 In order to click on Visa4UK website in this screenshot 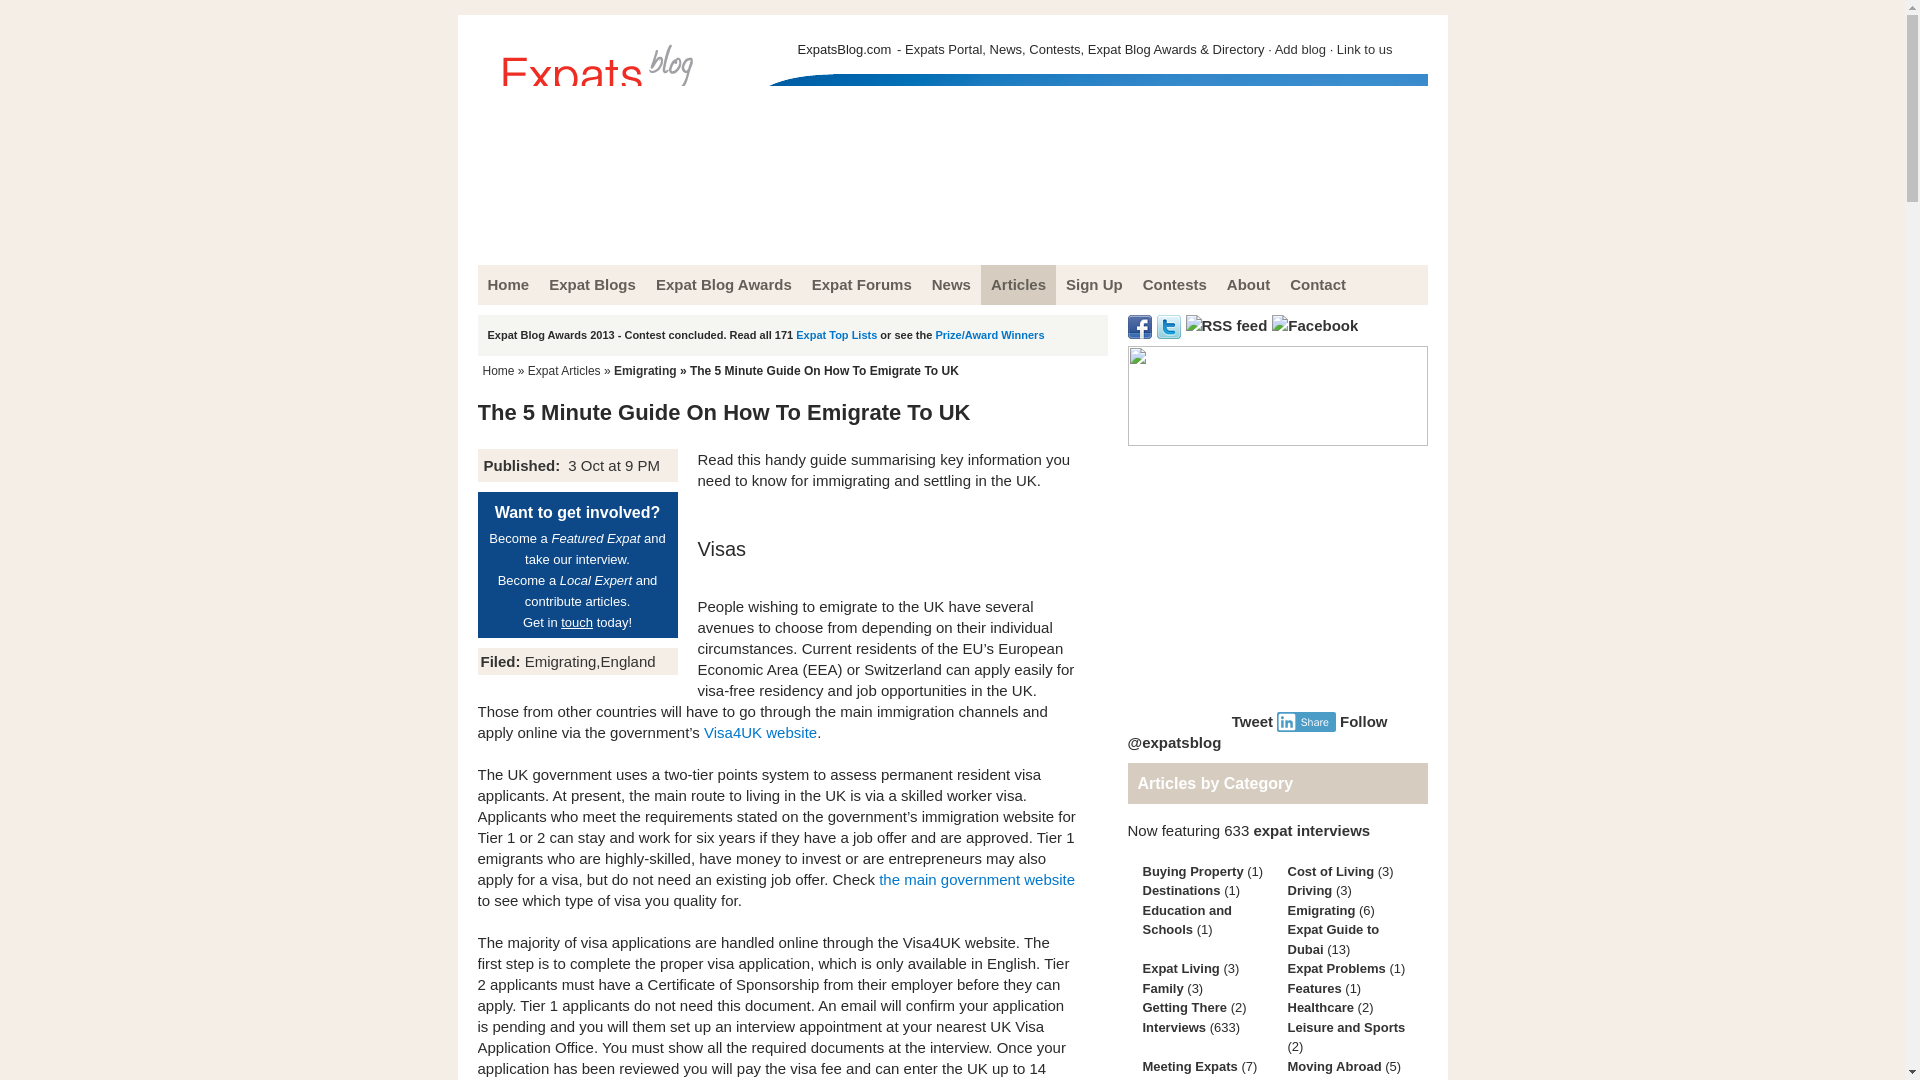, I will do `click(760, 732)`.